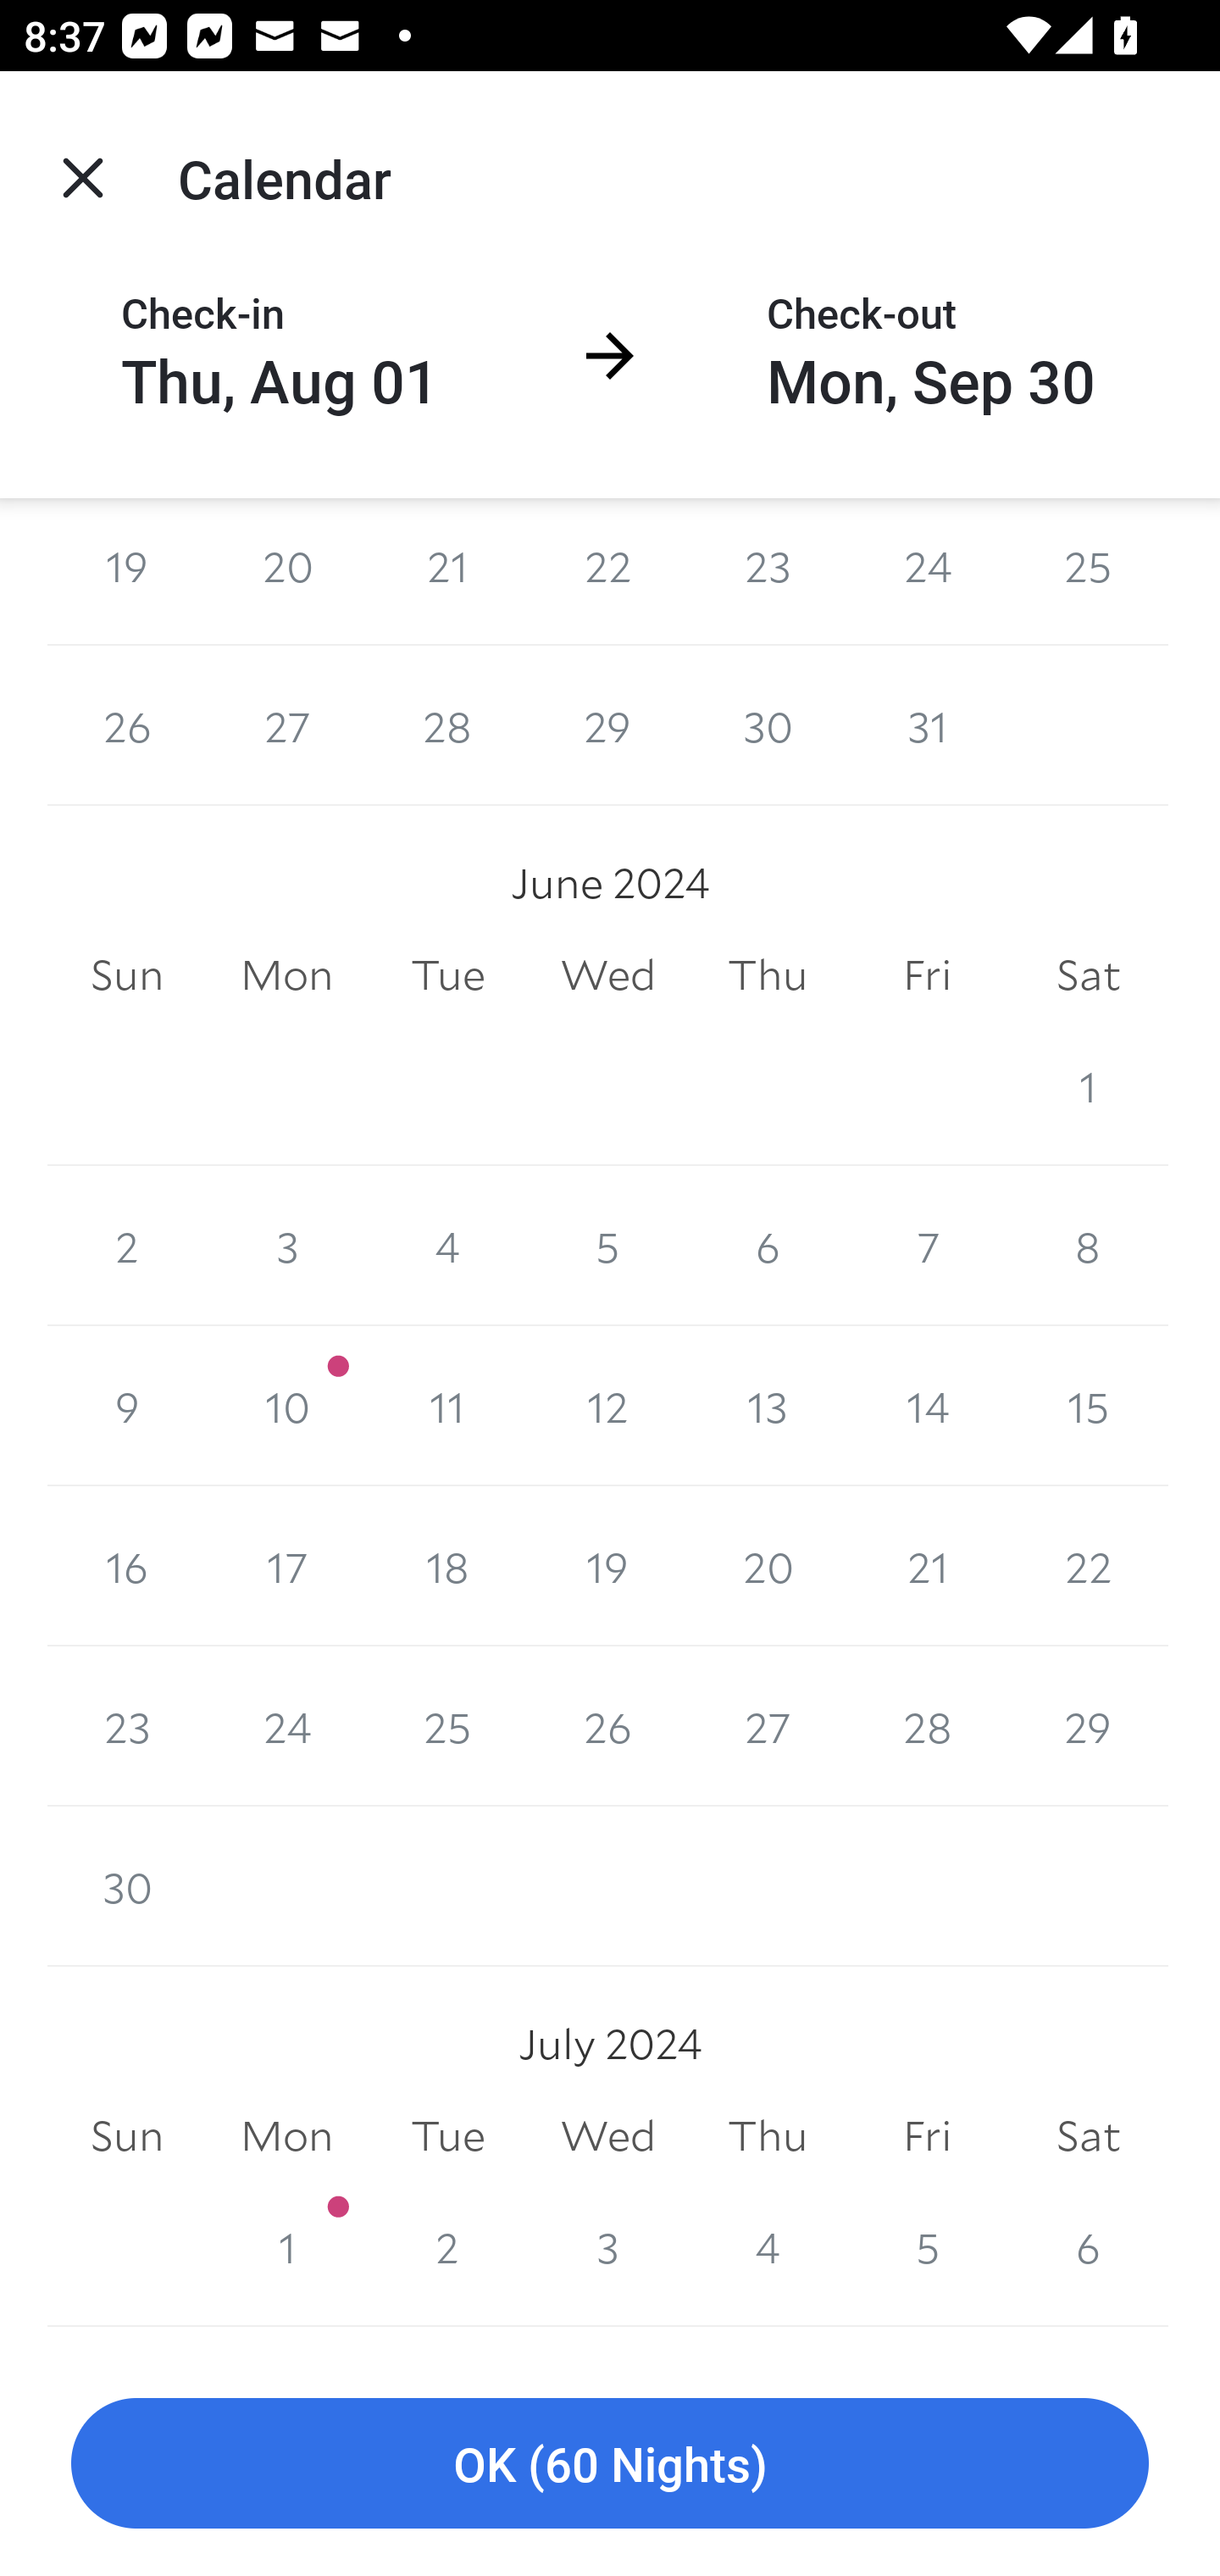 The width and height of the screenshot is (1220, 2576). I want to click on 22 22 May 2024, so click(608, 571).